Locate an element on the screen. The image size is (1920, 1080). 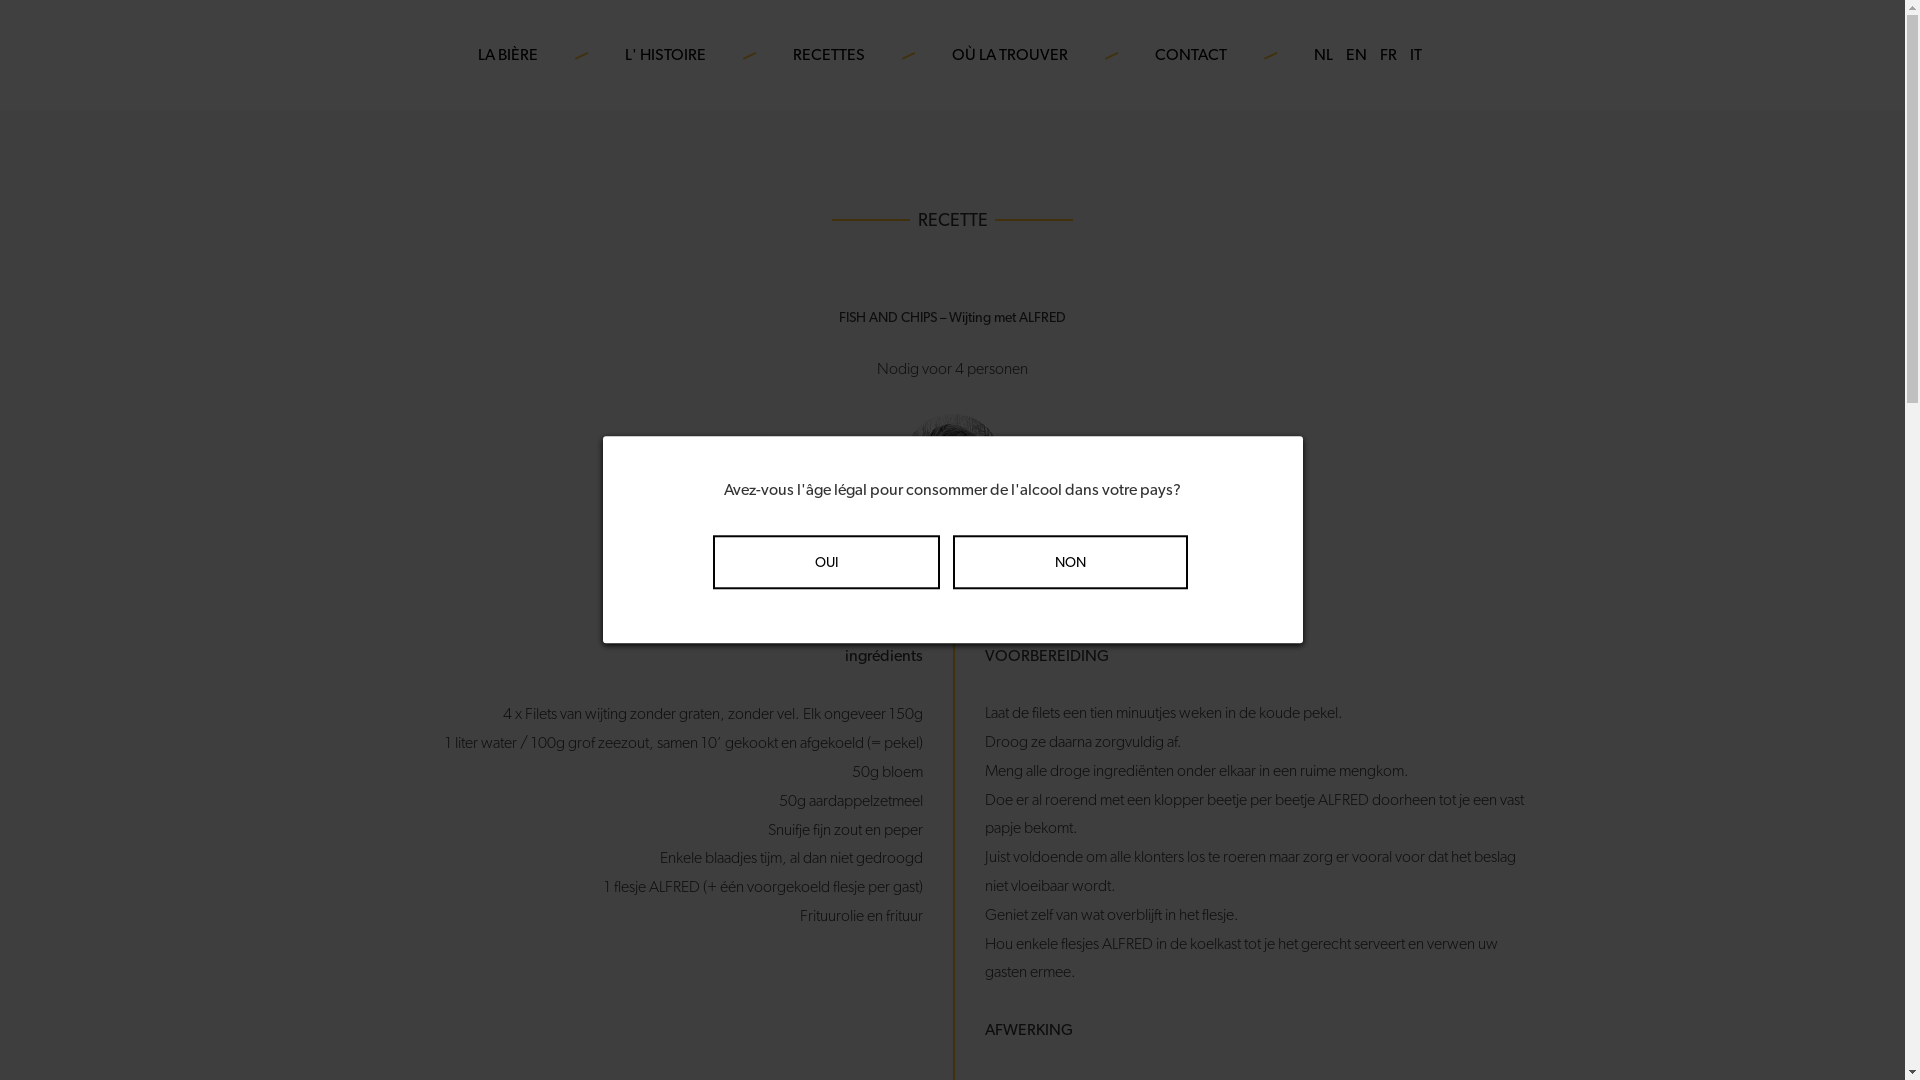
OUI is located at coordinates (826, 562).